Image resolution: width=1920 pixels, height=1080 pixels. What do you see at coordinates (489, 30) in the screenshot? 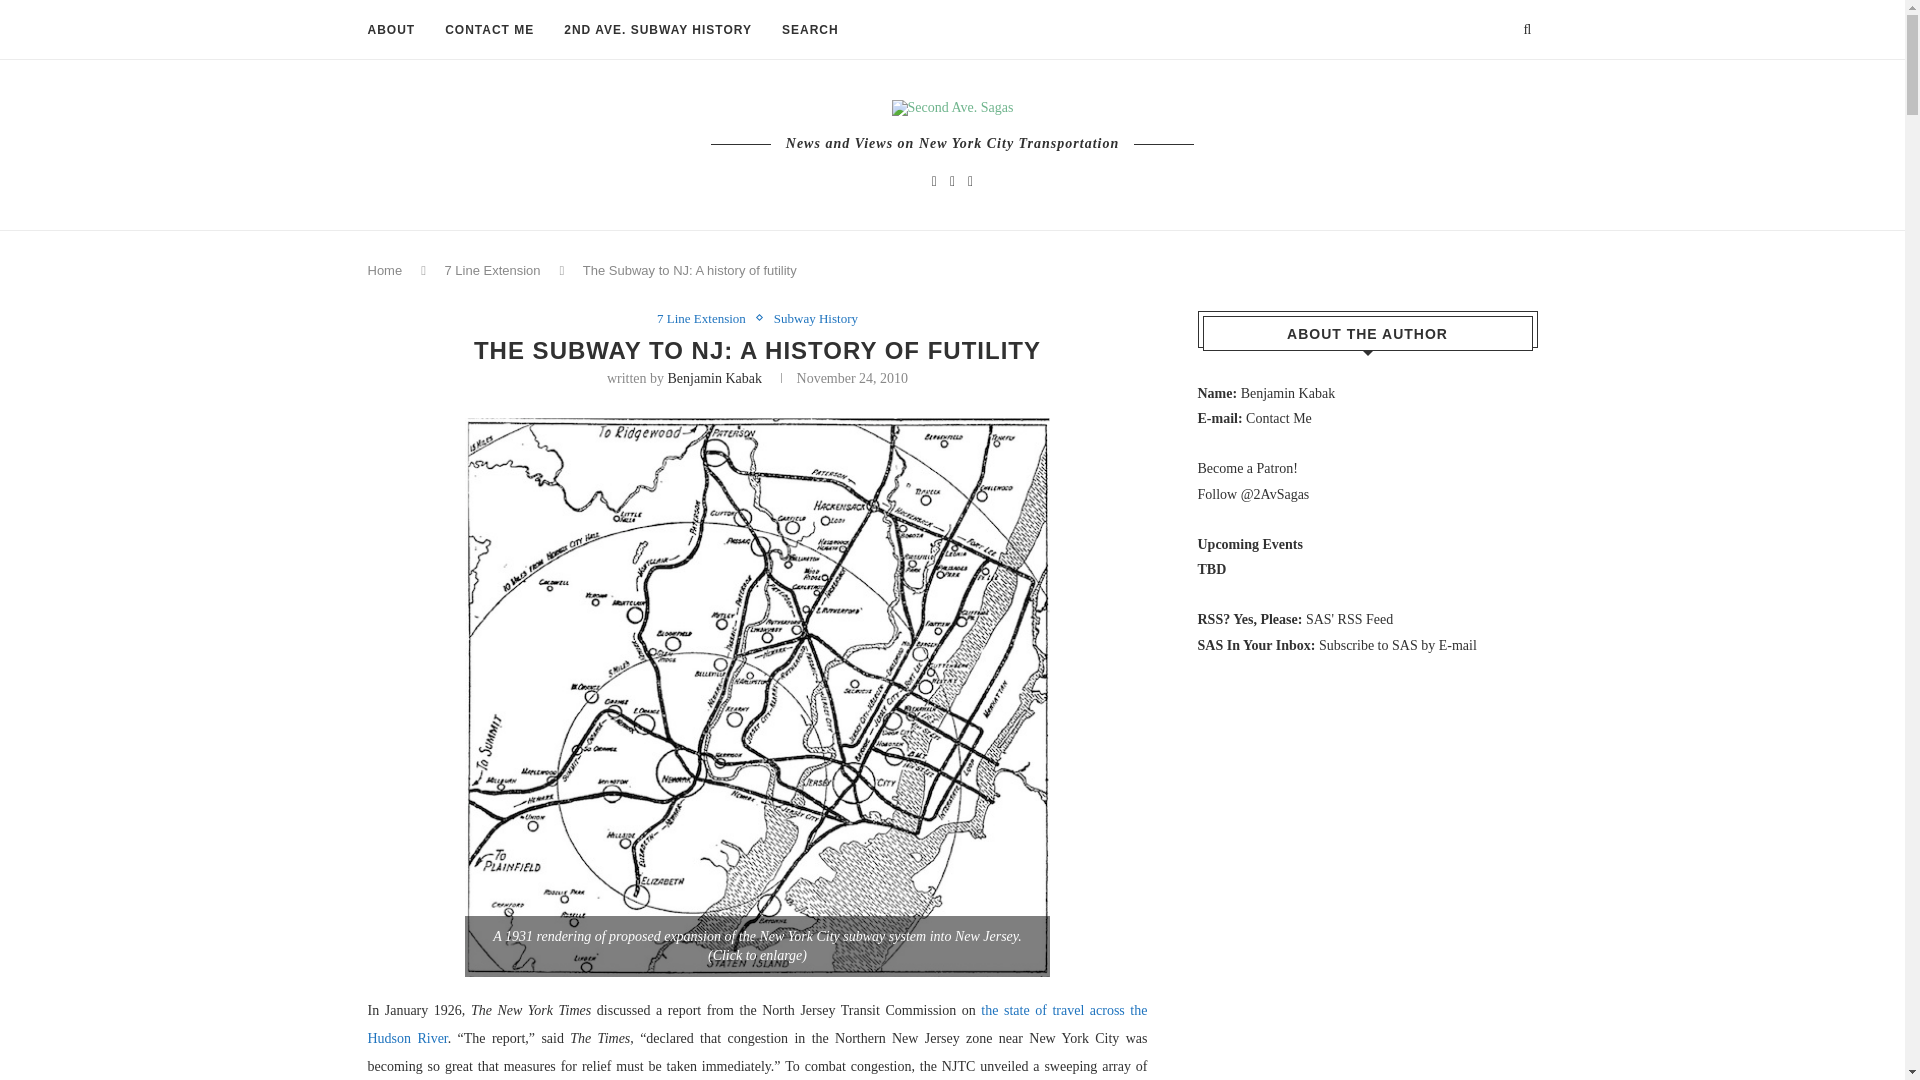
I see `CONTACT ME` at bounding box center [489, 30].